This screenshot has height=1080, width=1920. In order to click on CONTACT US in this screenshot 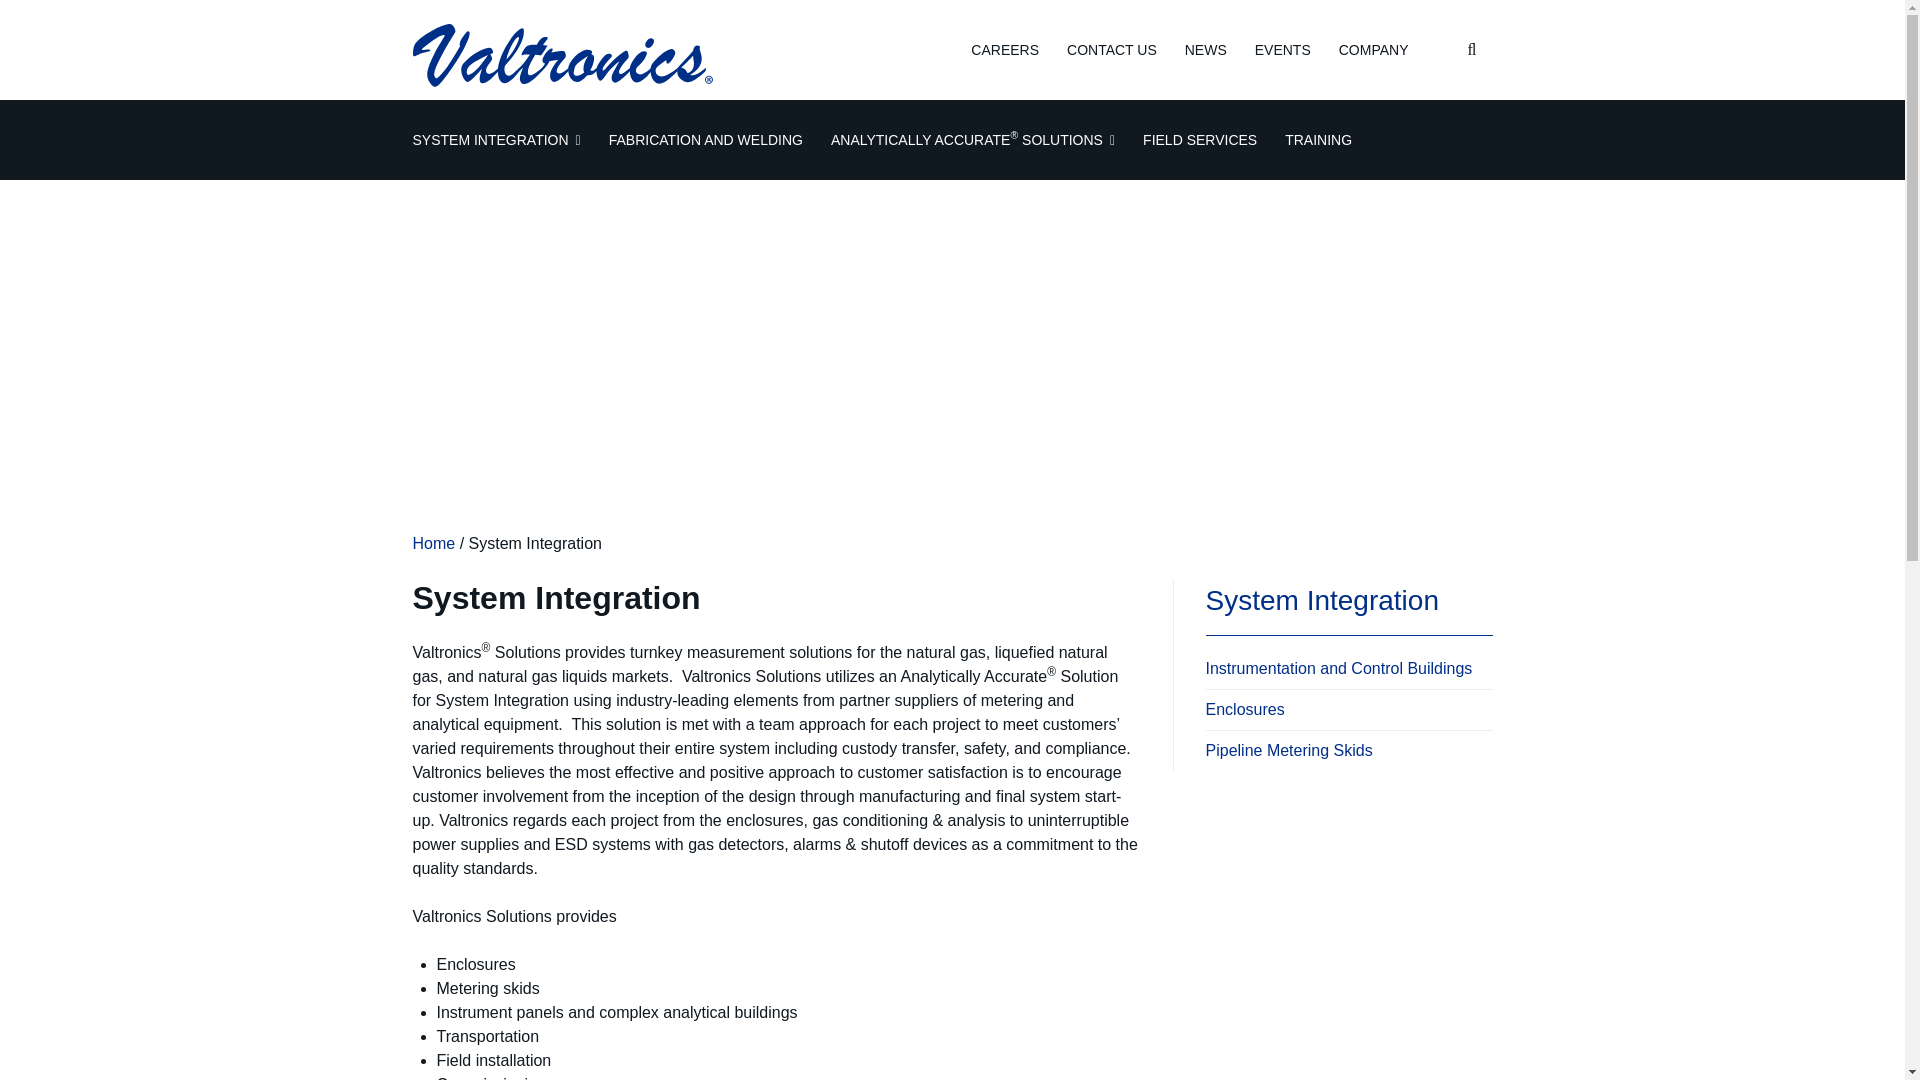, I will do `click(1112, 50)`.